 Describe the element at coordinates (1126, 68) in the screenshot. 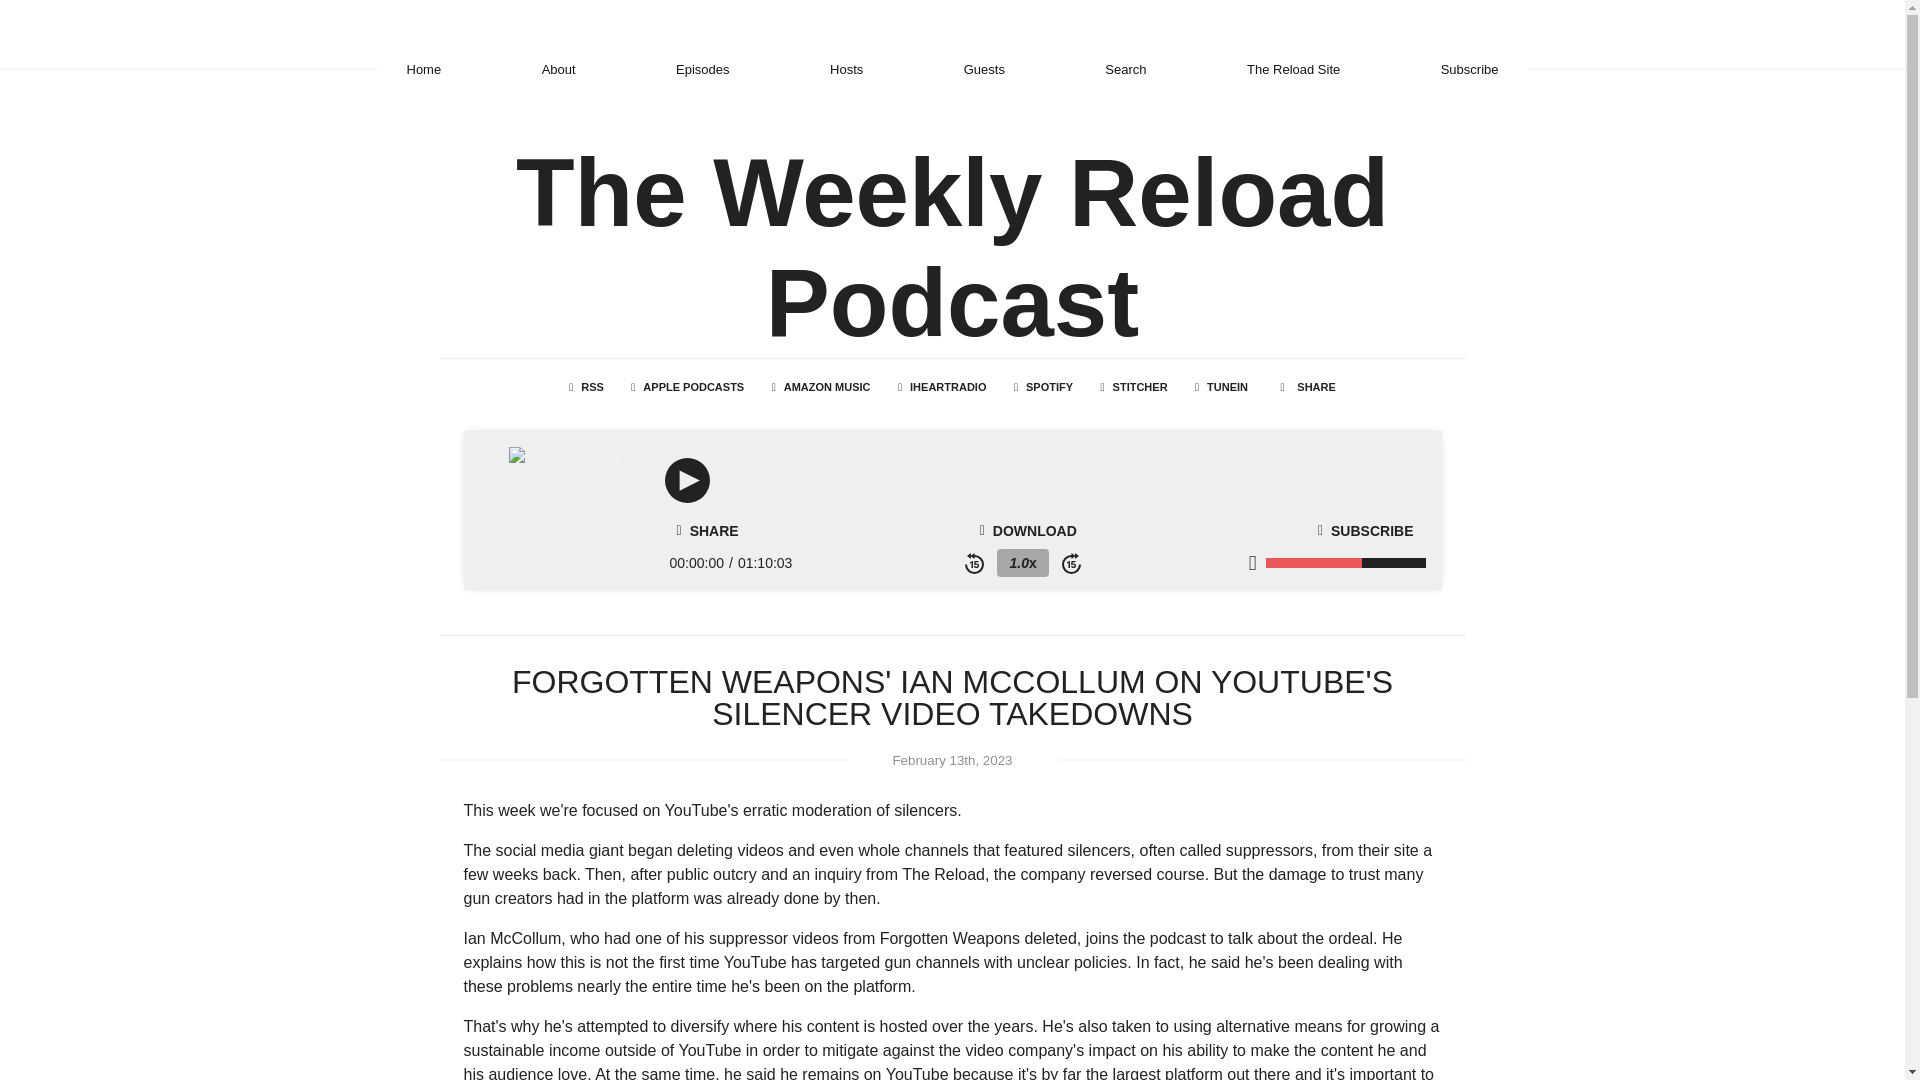

I see `Search` at that location.